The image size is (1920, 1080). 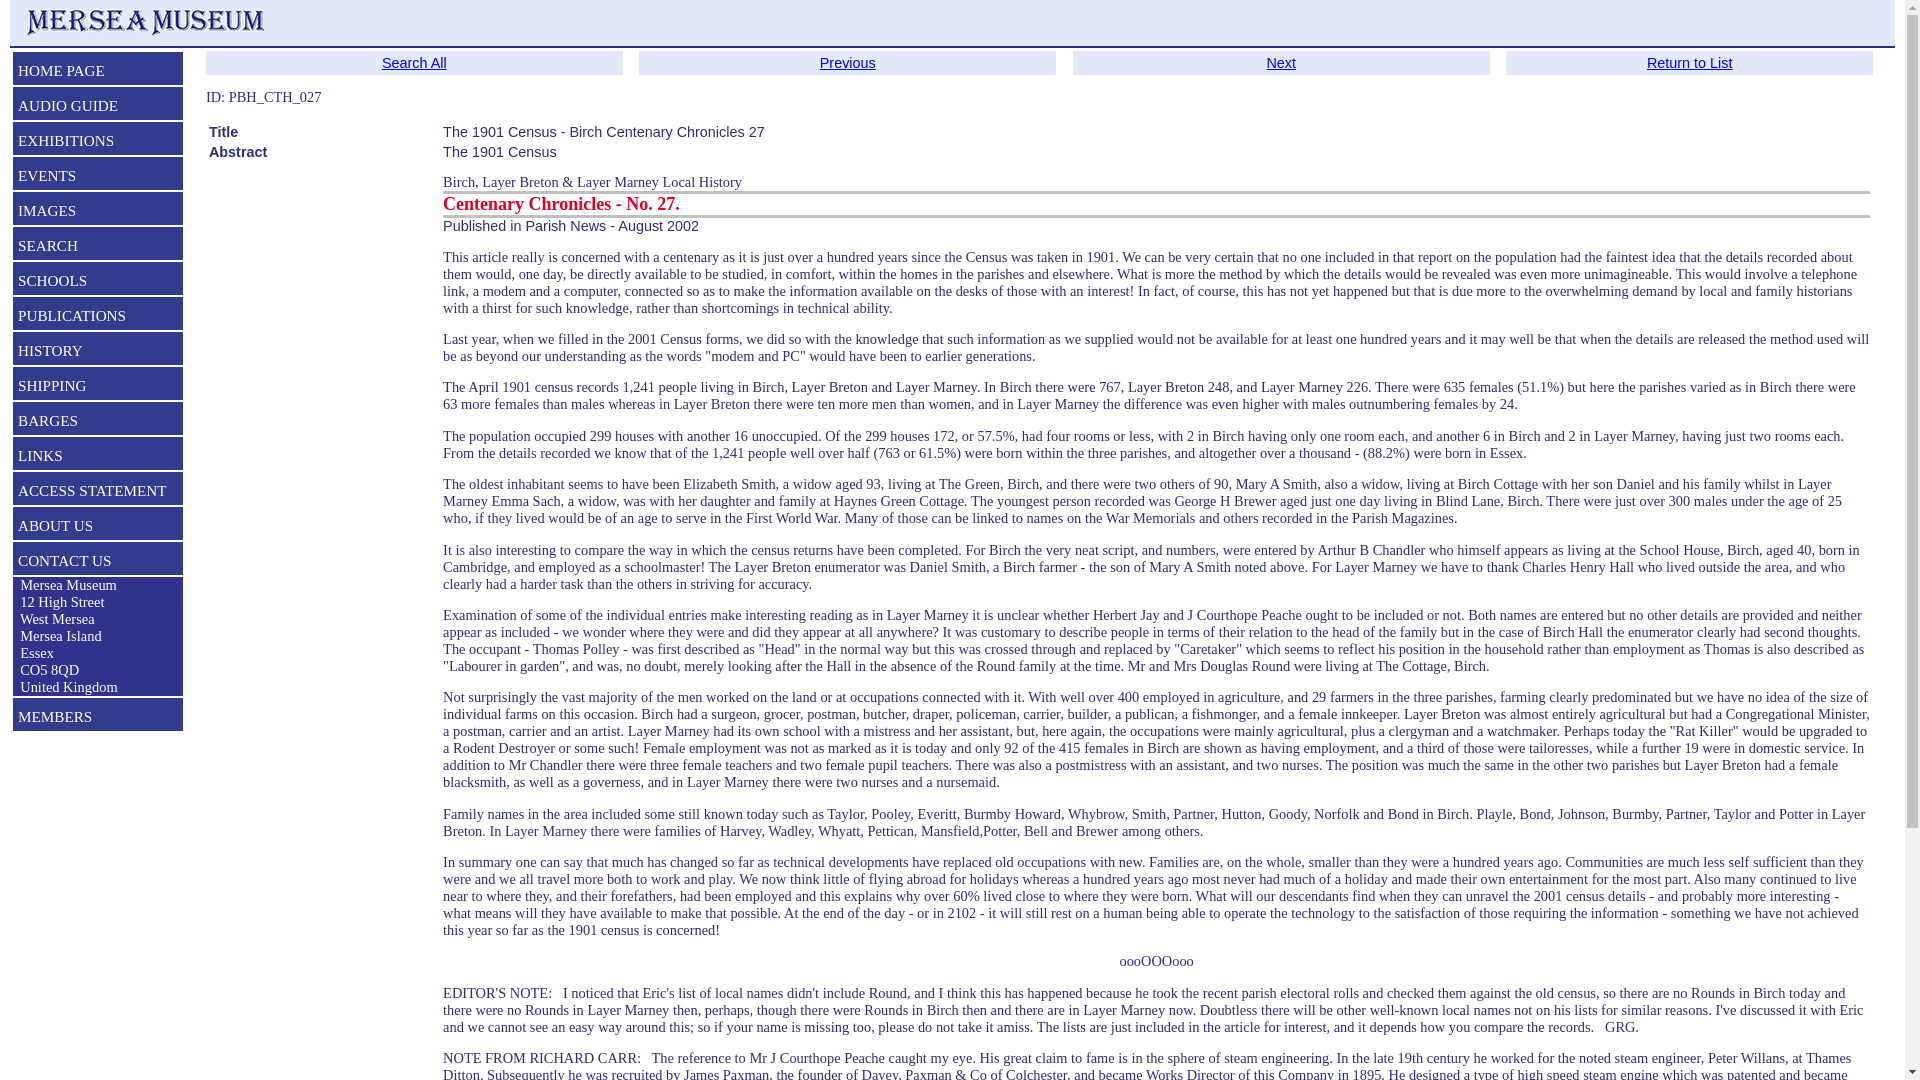 What do you see at coordinates (98, 108) in the screenshot?
I see `AUDIO GUIDE` at bounding box center [98, 108].